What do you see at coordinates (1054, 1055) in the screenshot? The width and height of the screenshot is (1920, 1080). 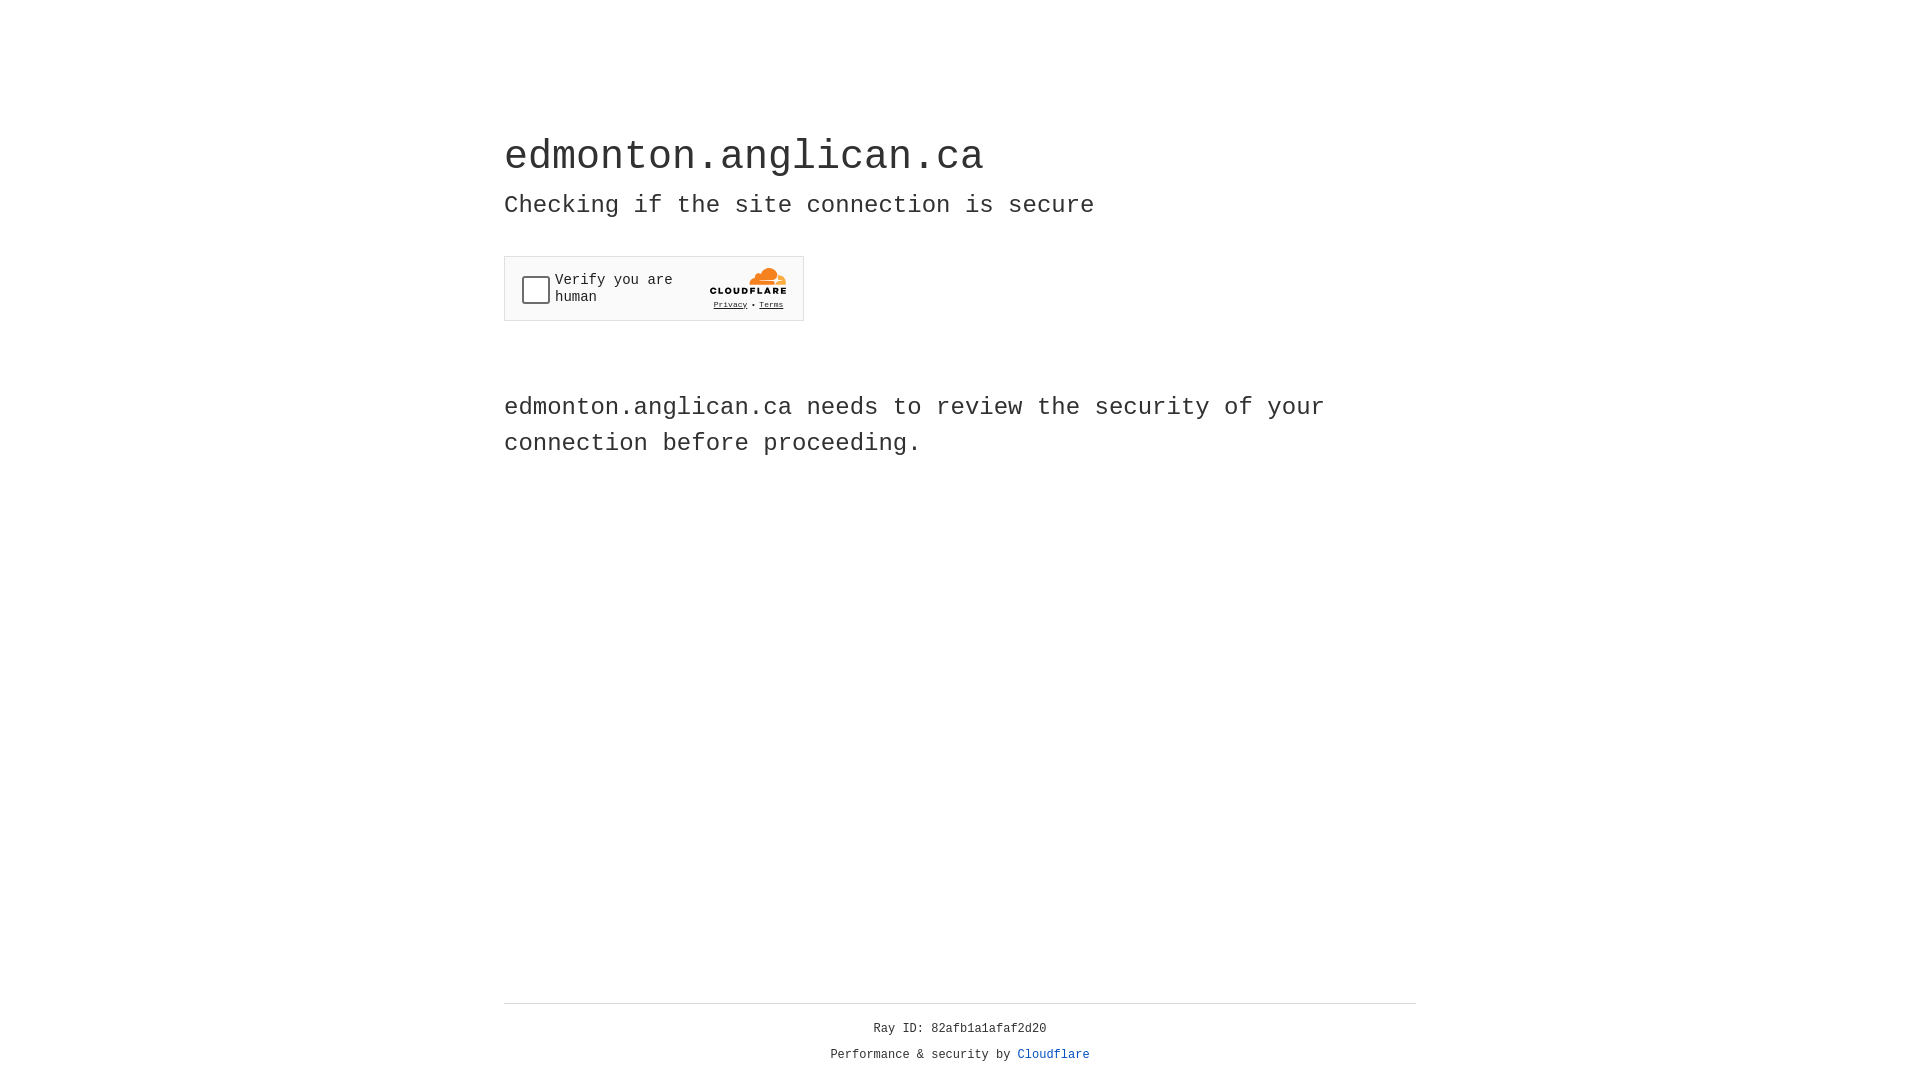 I see `Cloudflare` at bounding box center [1054, 1055].